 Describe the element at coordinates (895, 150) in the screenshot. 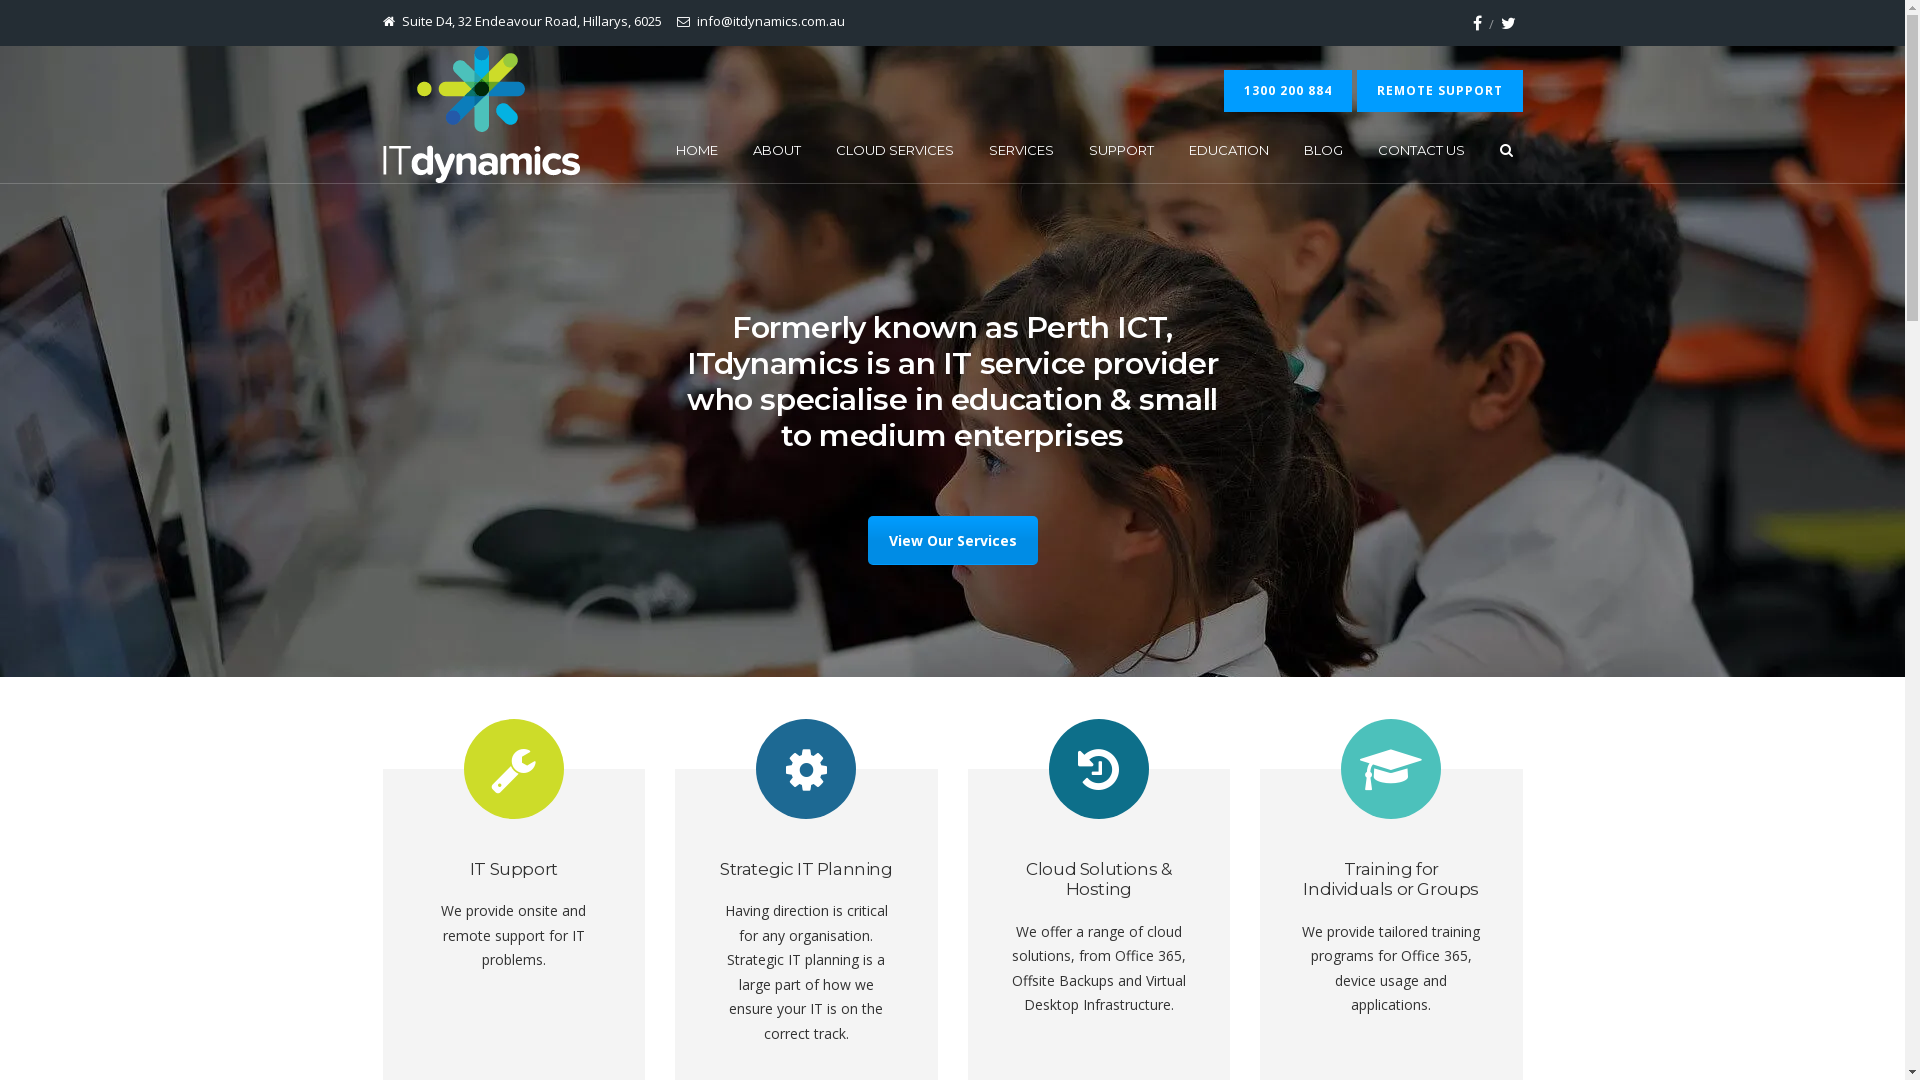

I see `CLOUD SERVICES` at that location.